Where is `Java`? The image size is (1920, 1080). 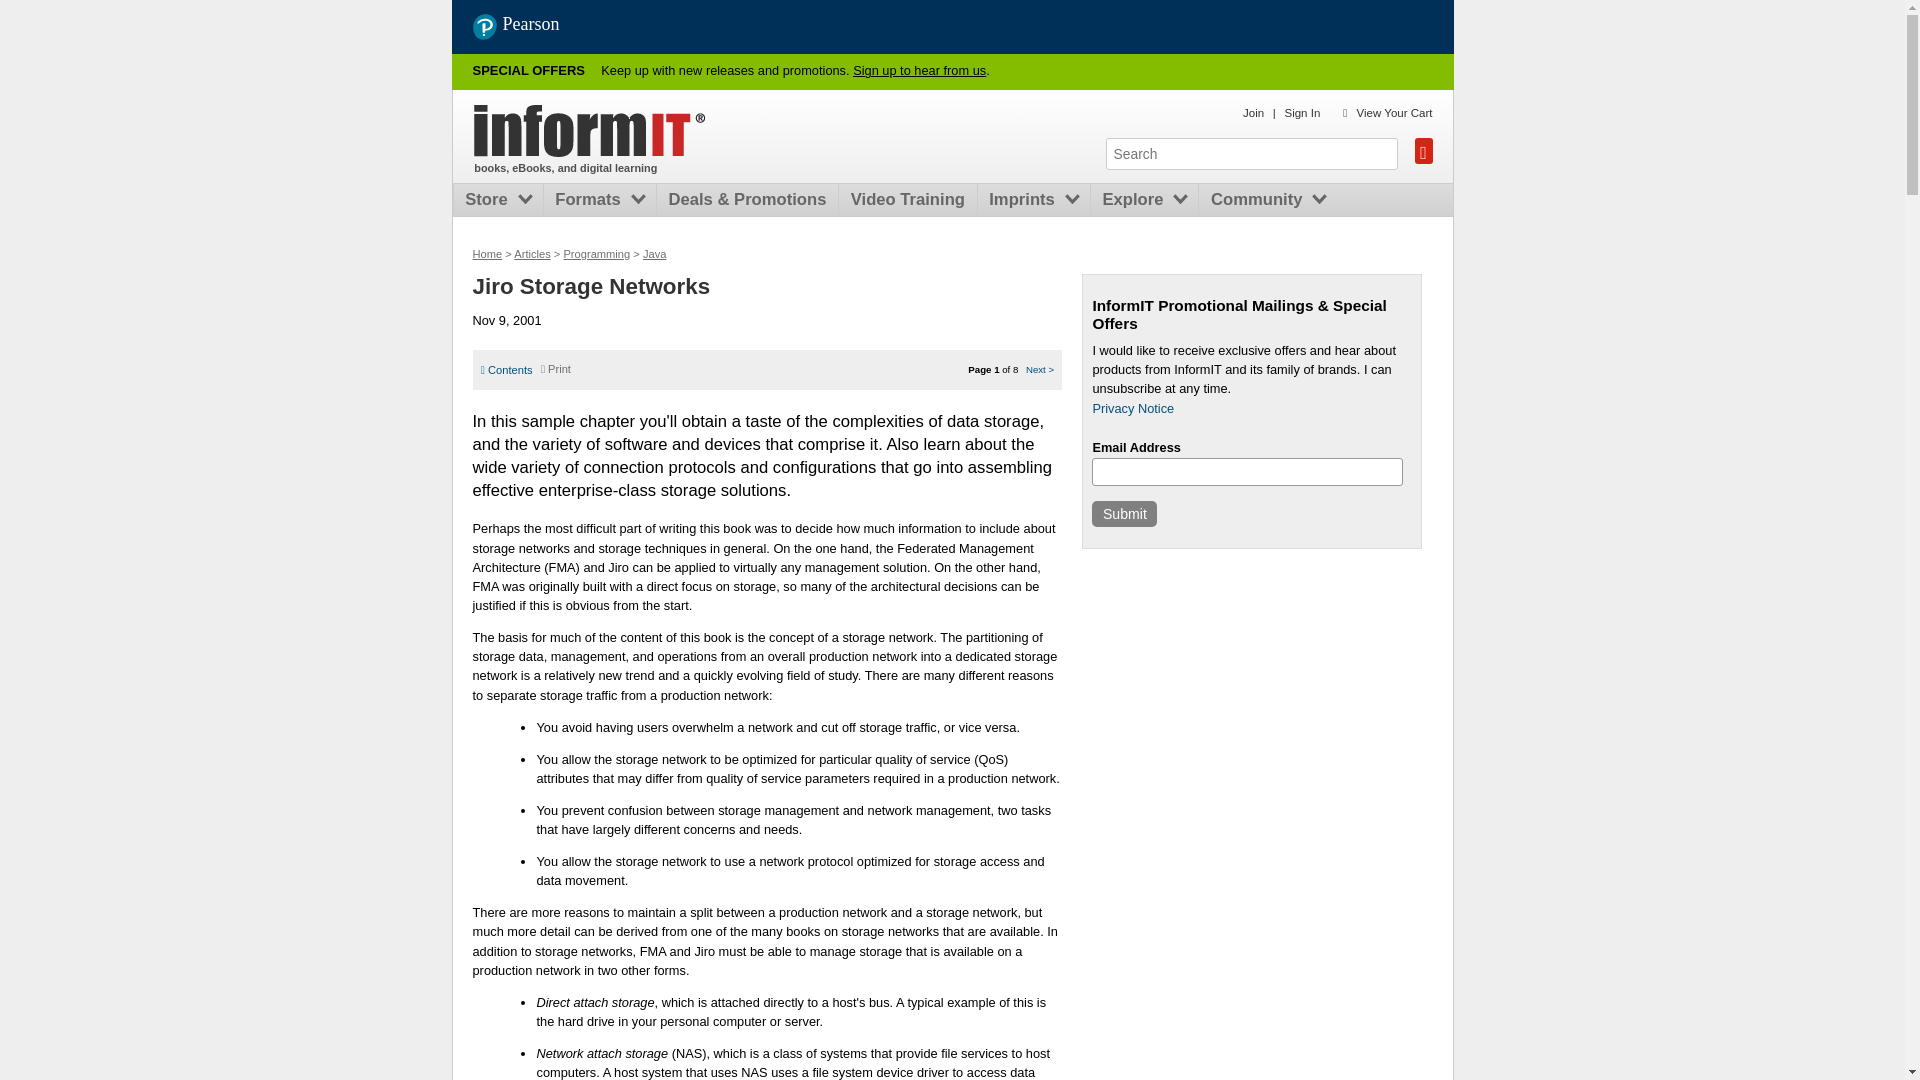 Java is located at coordinates (654, 254).